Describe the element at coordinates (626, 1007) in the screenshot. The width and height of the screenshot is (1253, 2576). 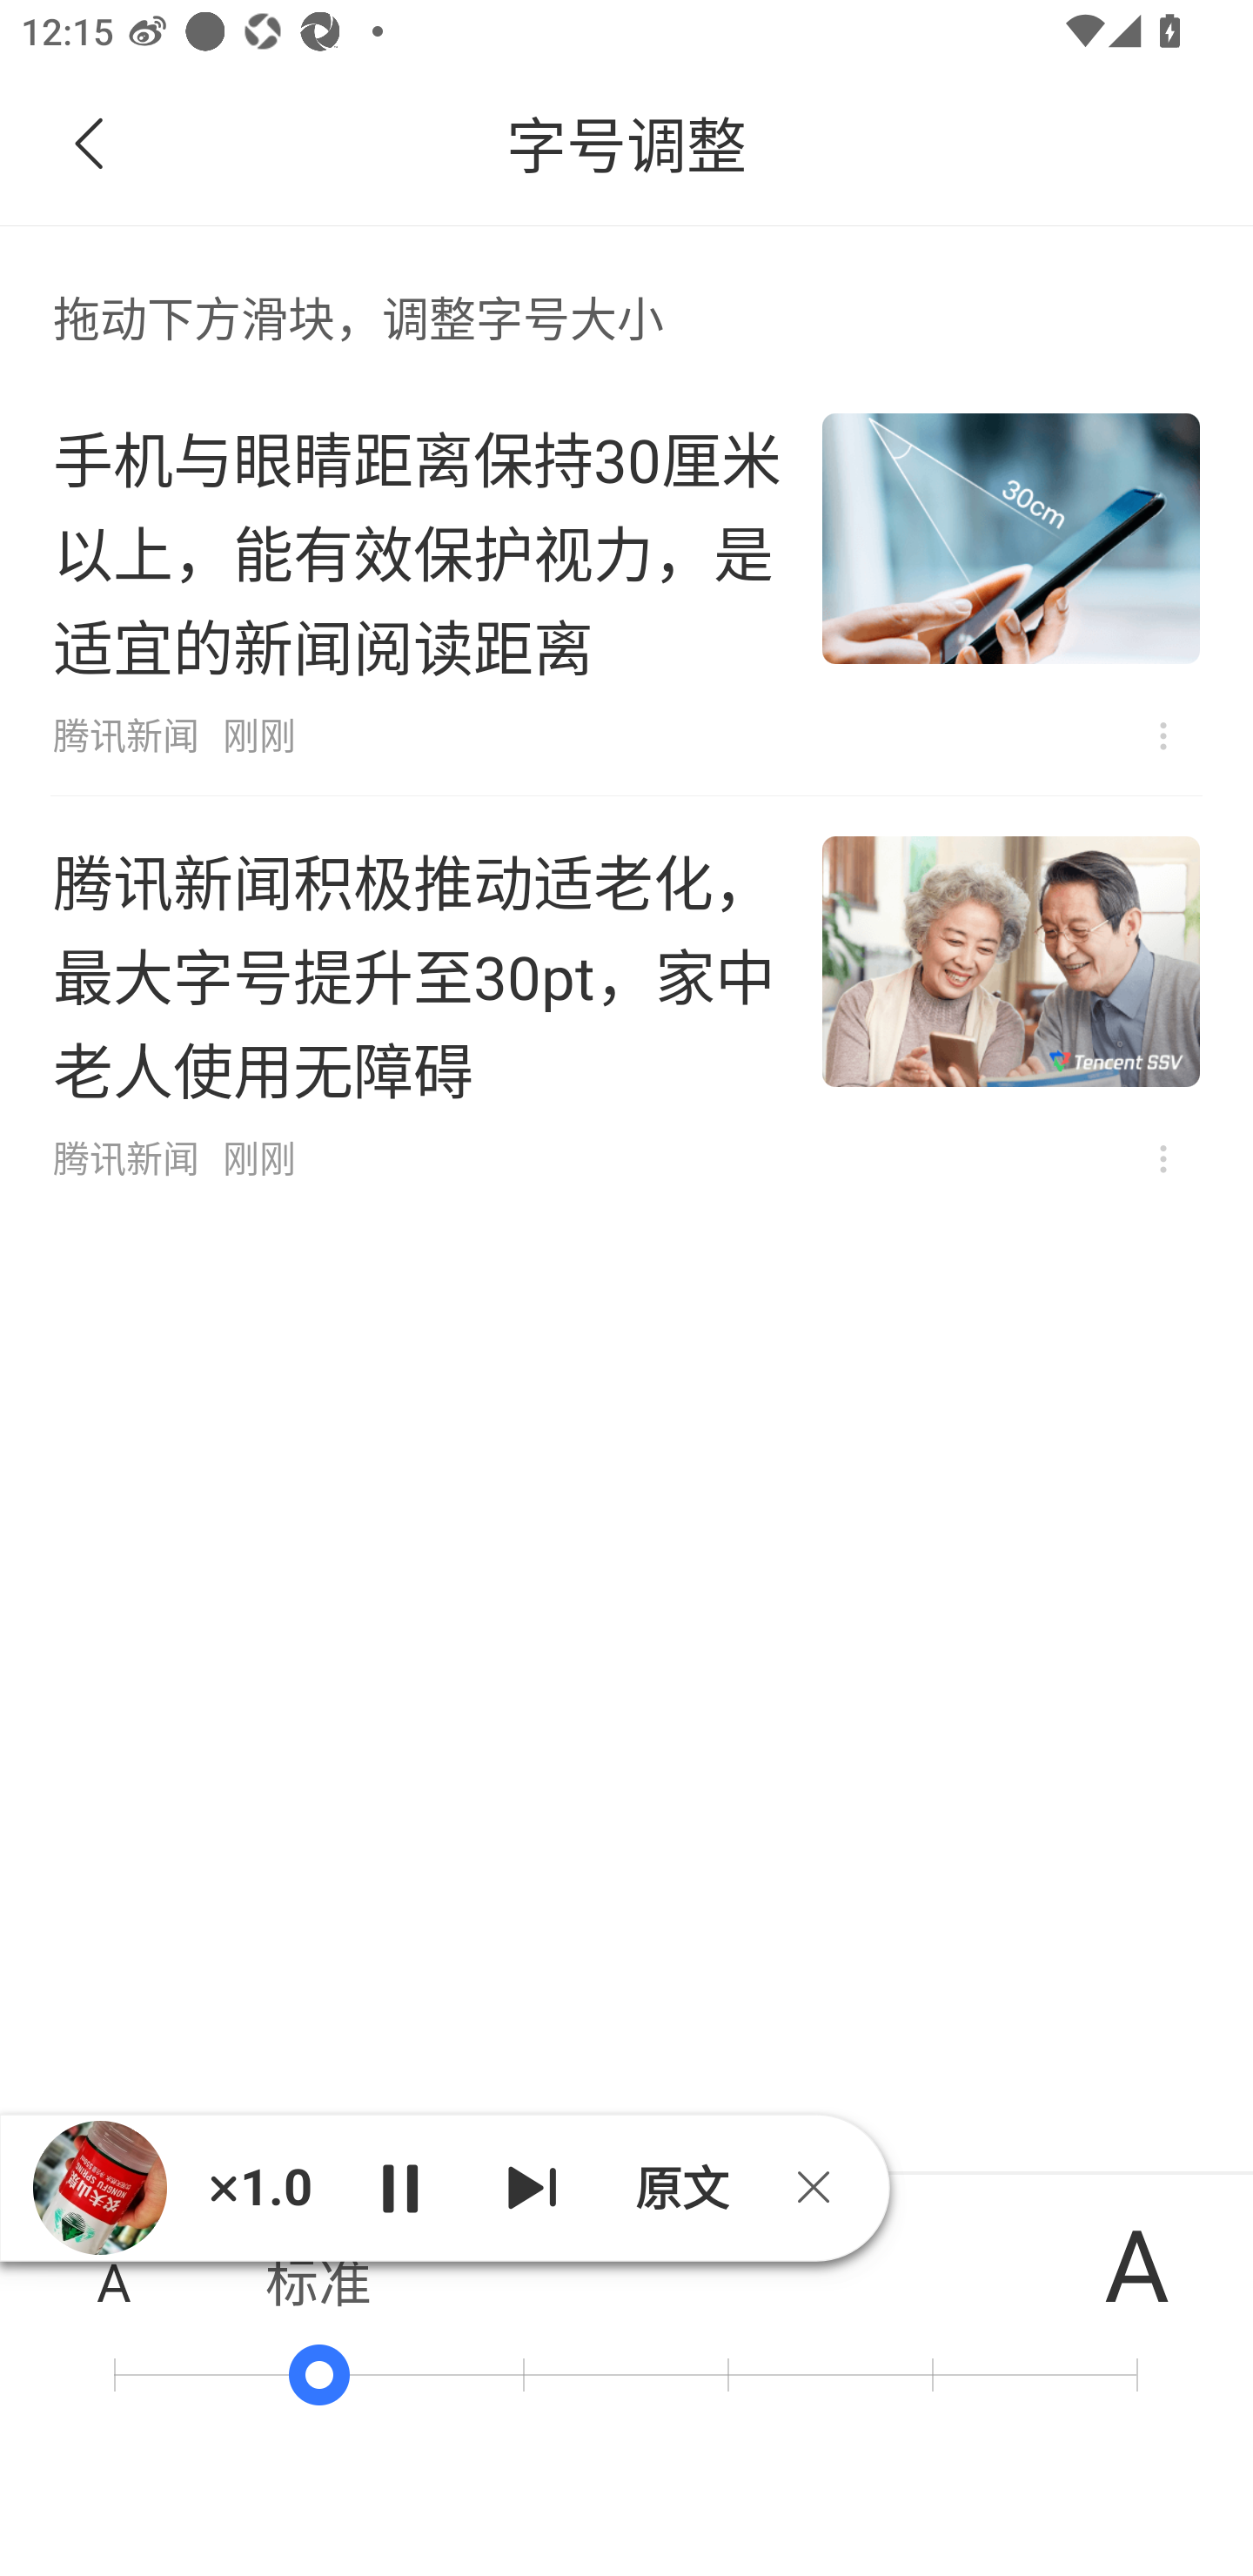
I see `腾讯新闻积极推动适老化，最大字号提升至30pt，家中老人使用无障碍 腾讯新闻 刚刚  不感兴趣` at that location.